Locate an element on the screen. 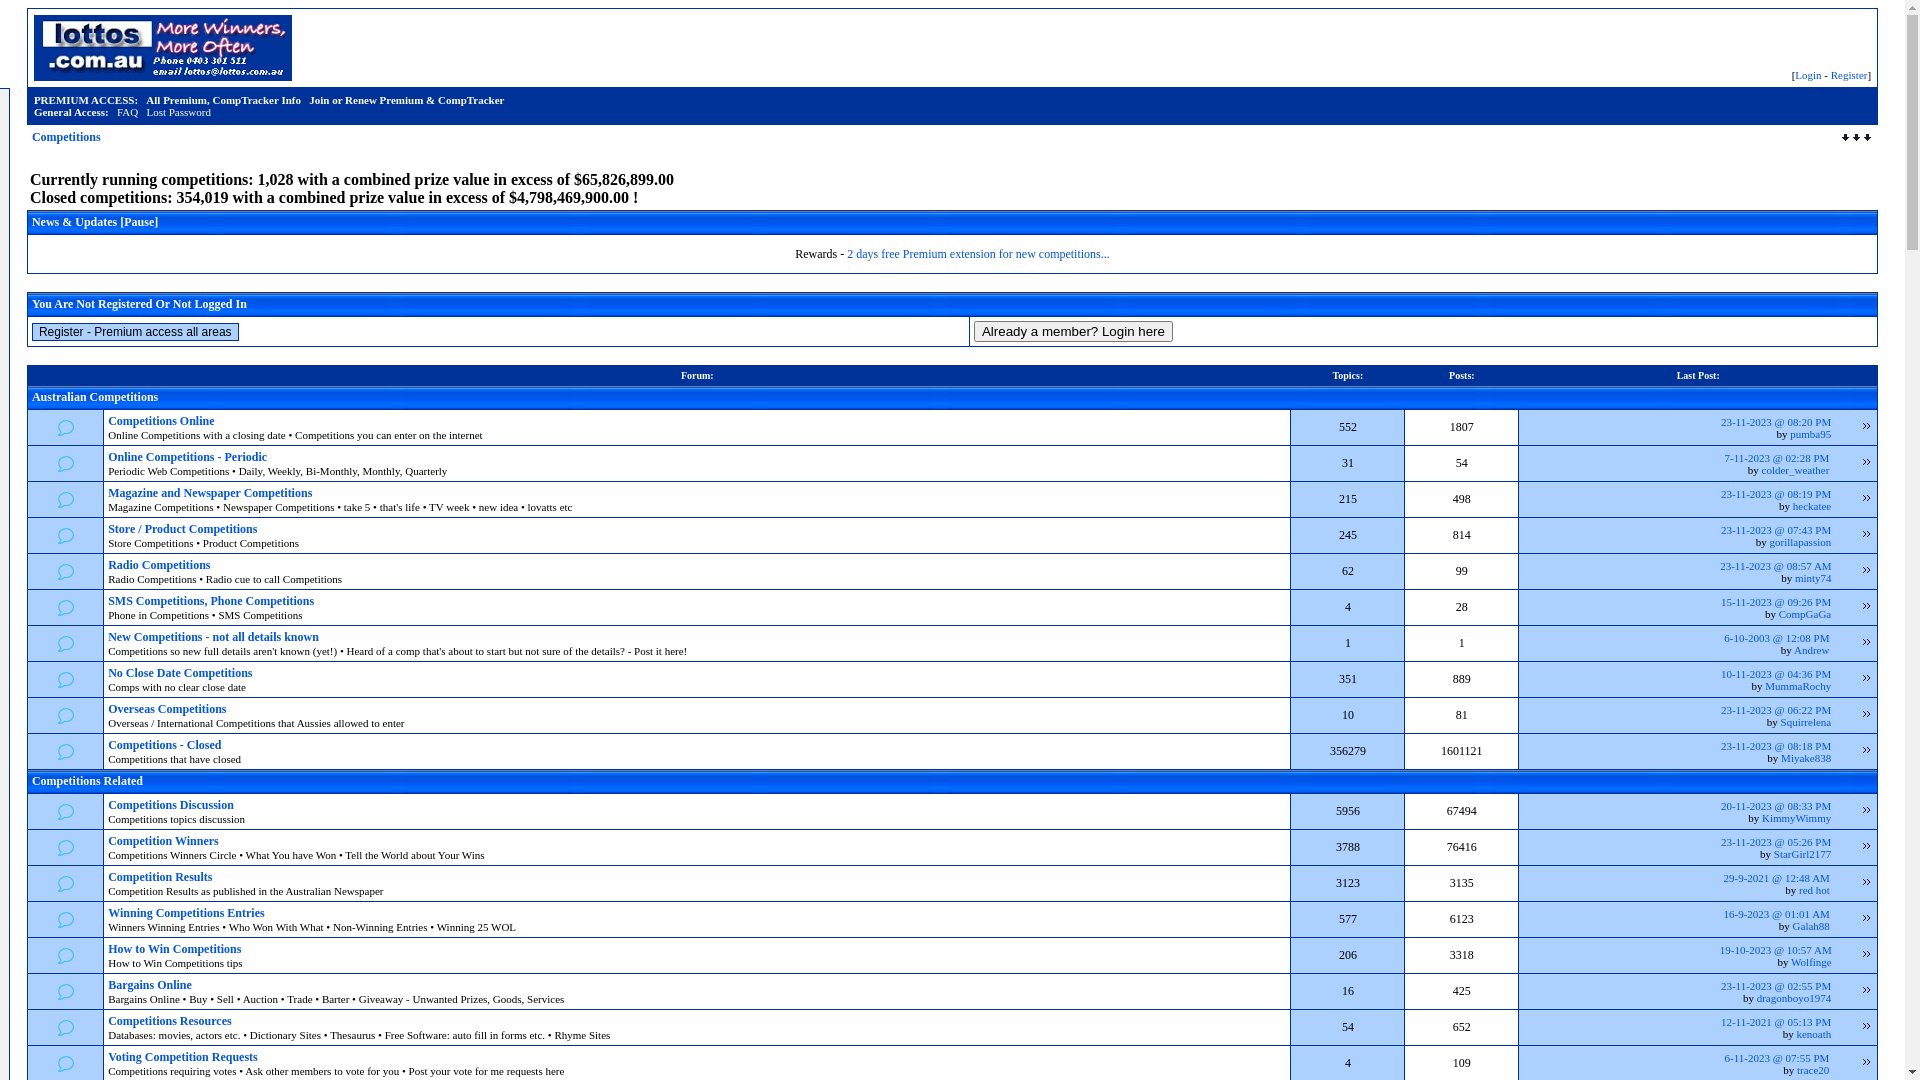  Go to last post is located at coordinates (1867, 679).